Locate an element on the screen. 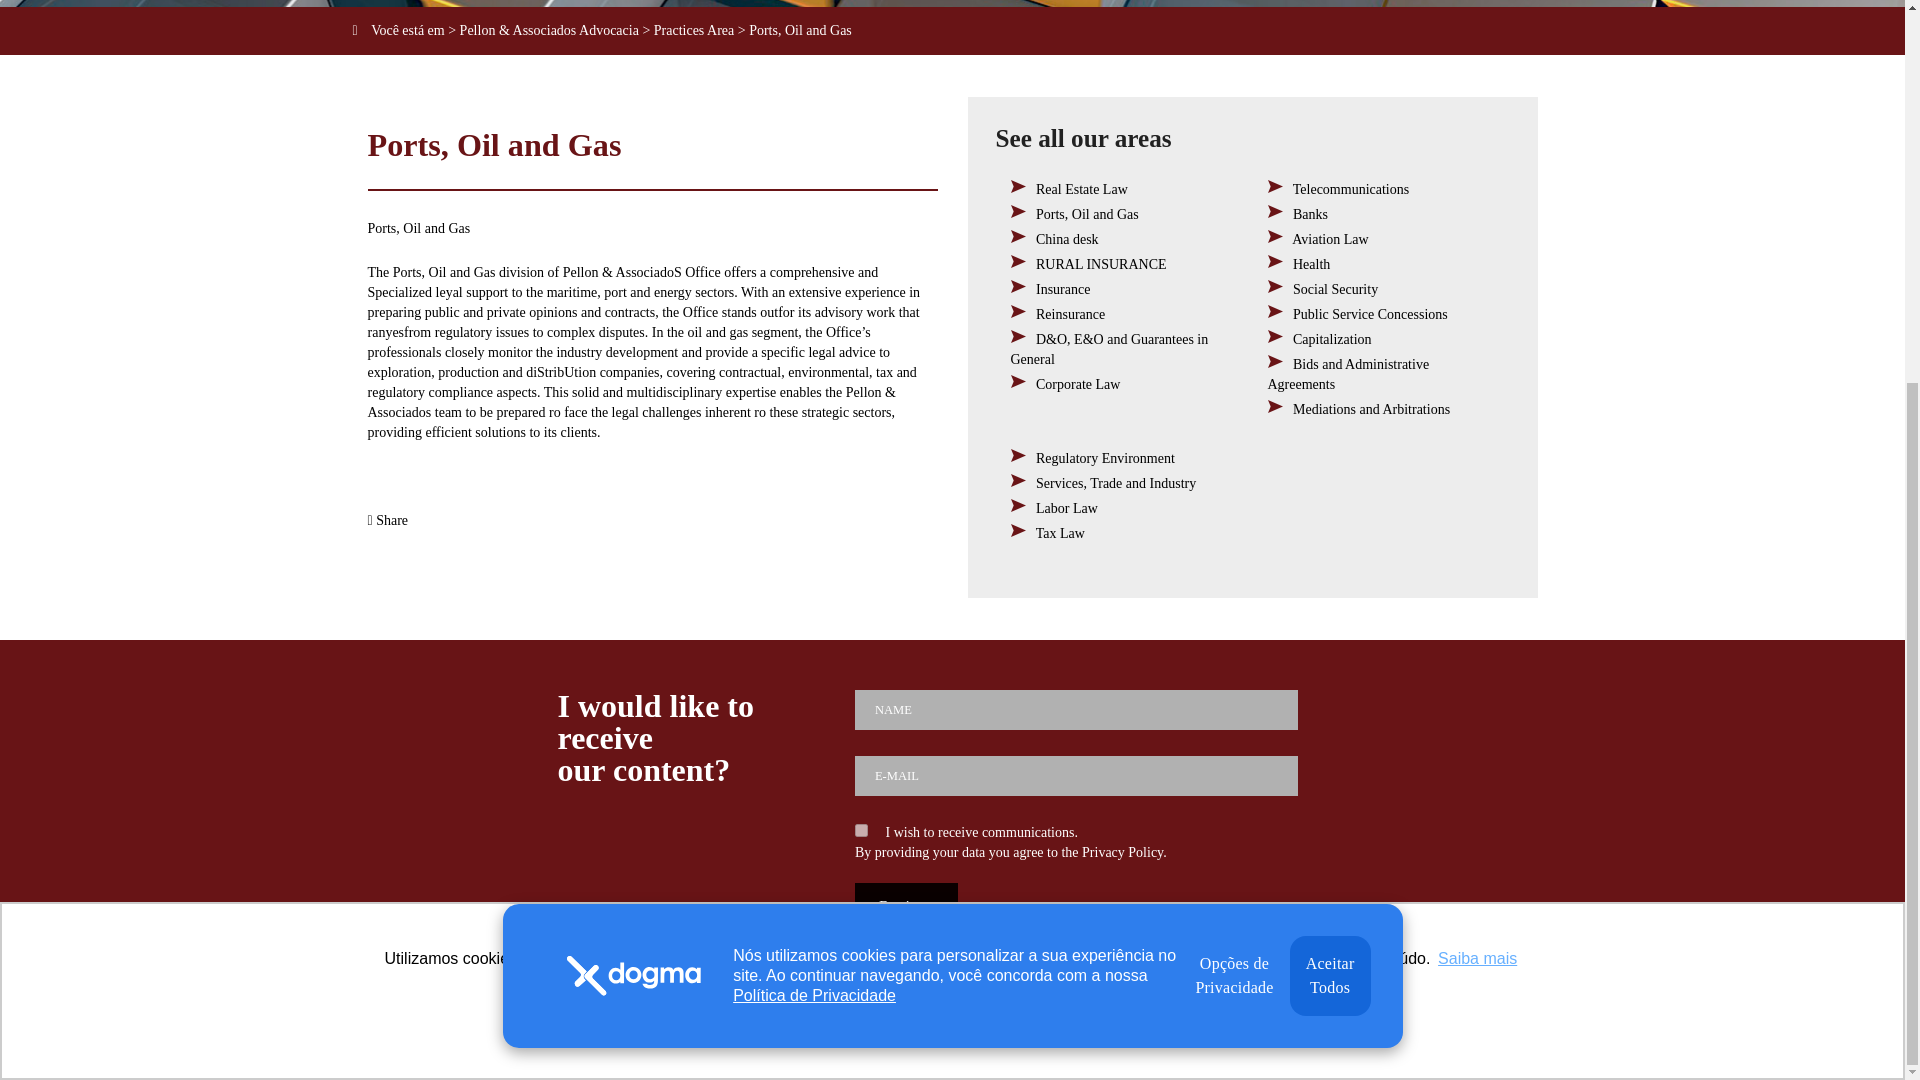 The width and height of the screenshot is (1920, 1080). Telecommunications is located at coordinates (1350, 189).